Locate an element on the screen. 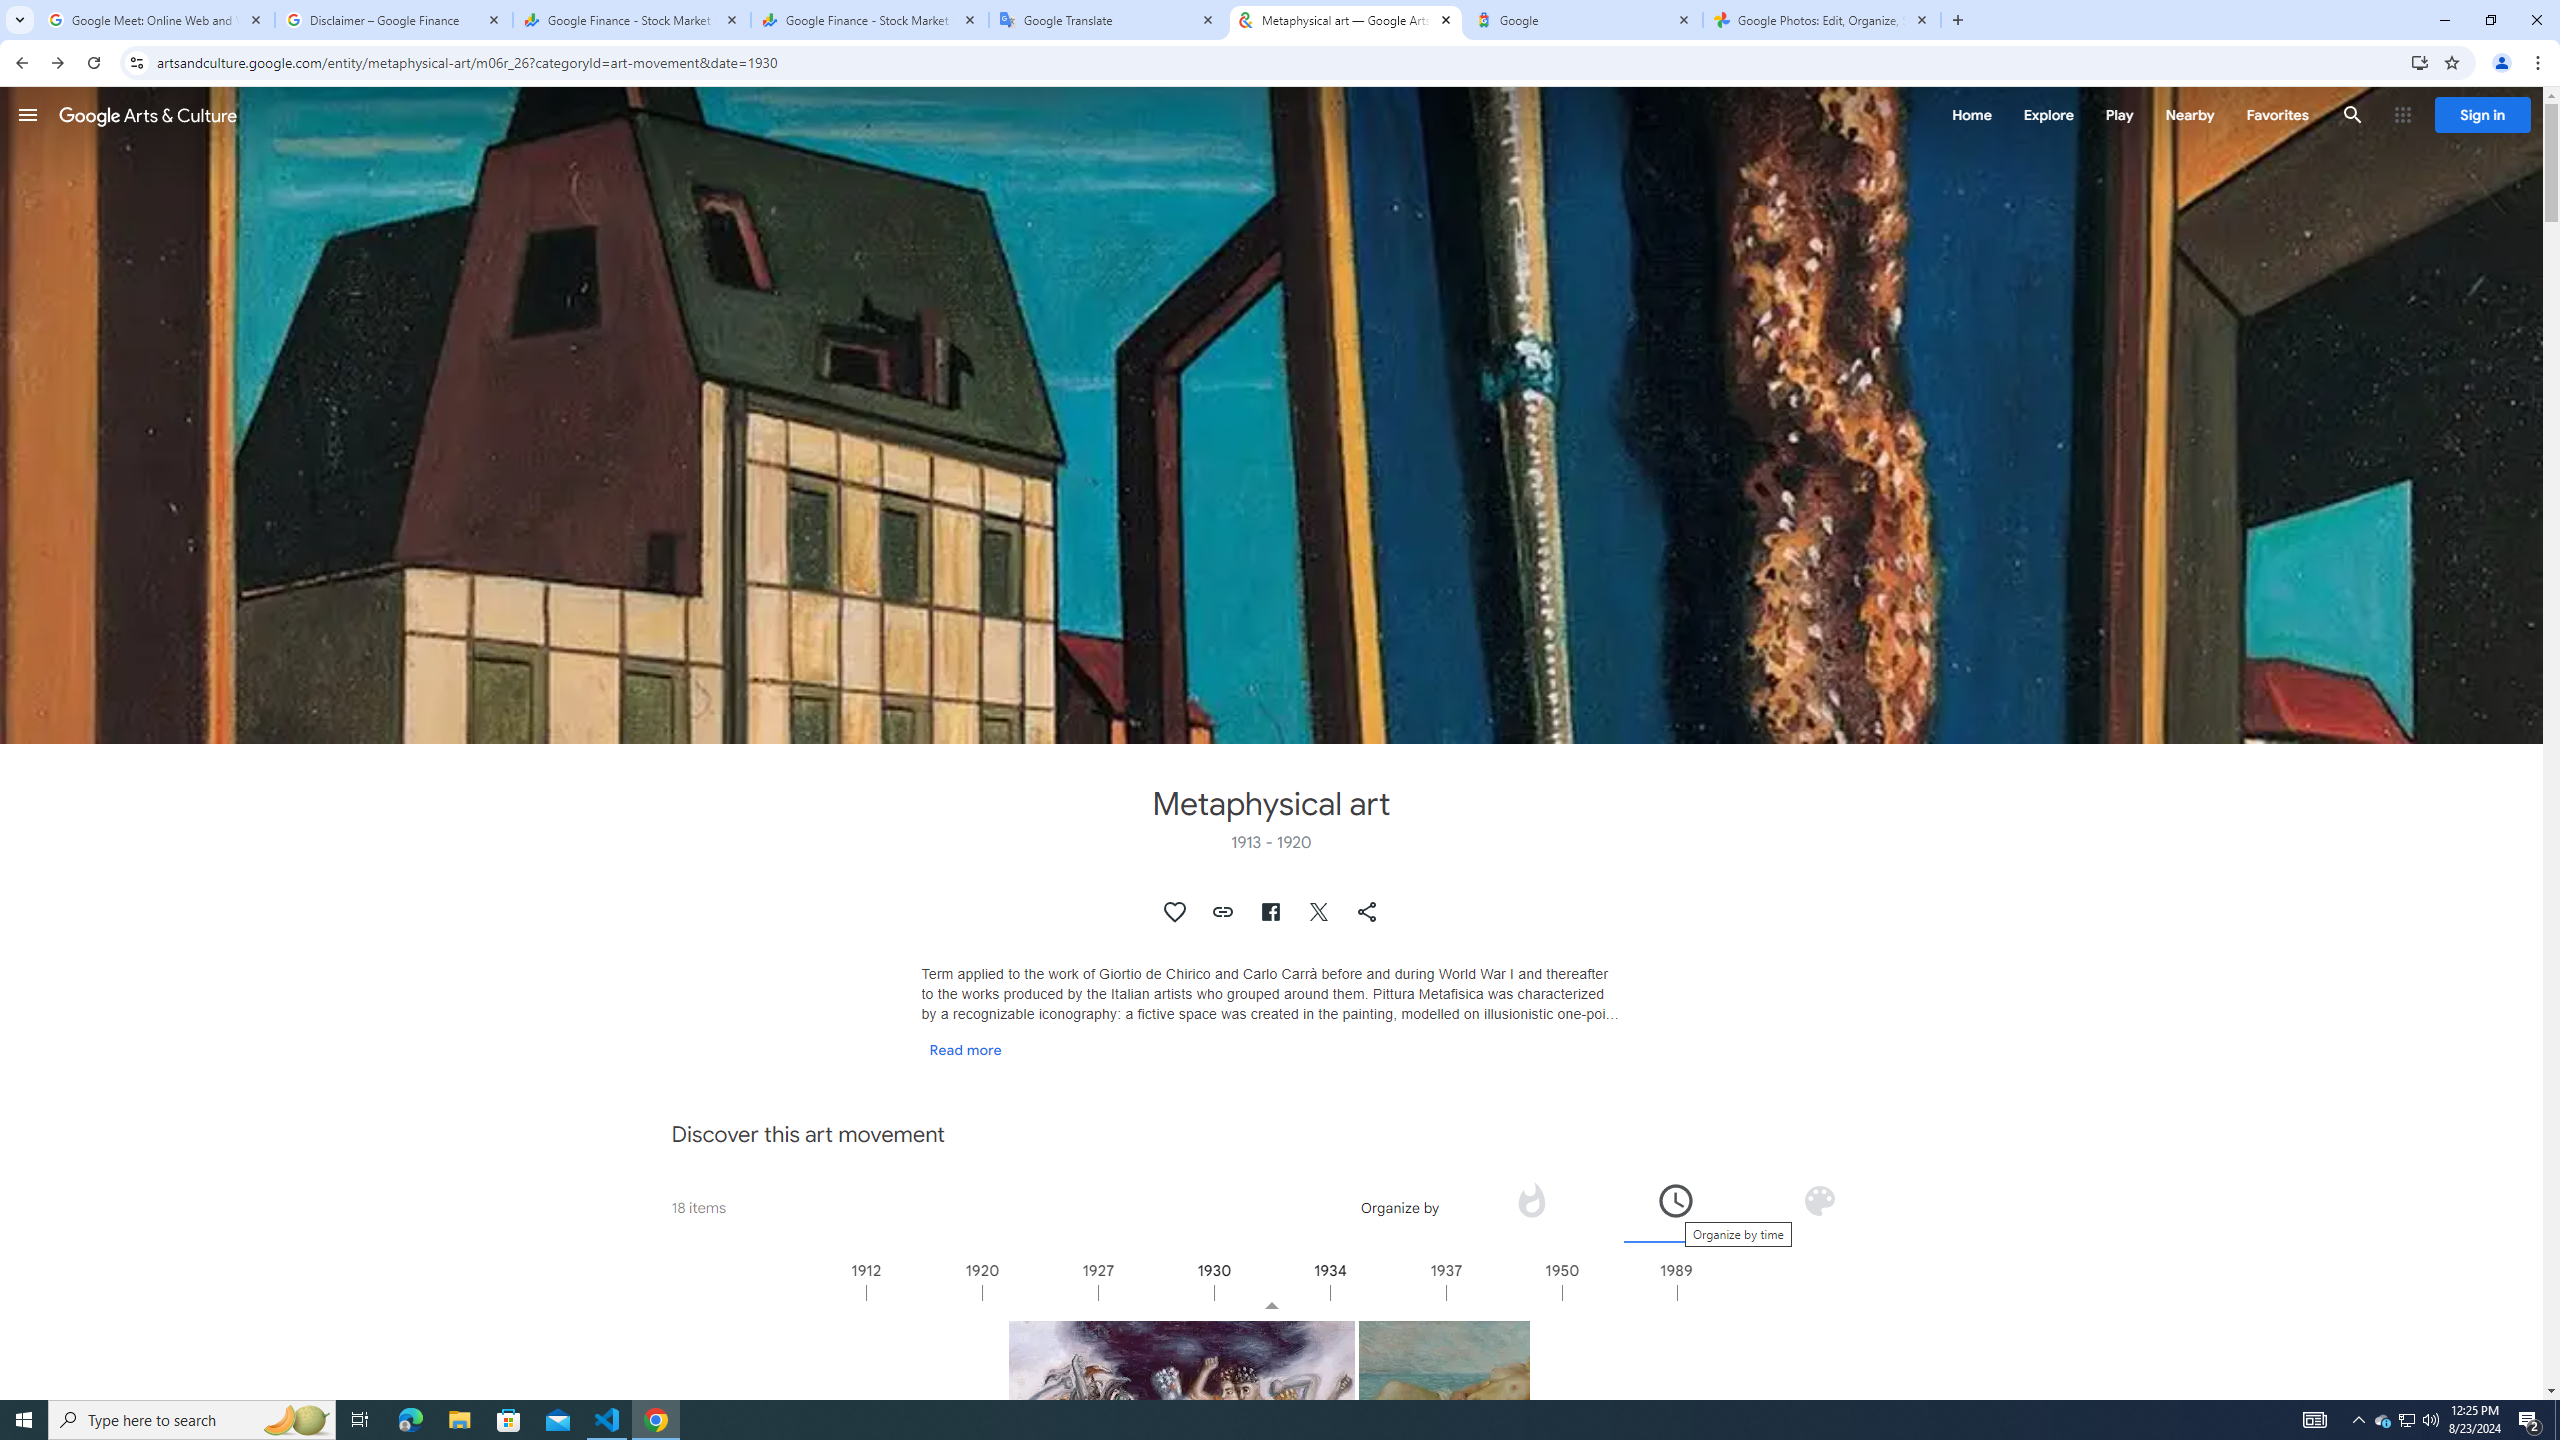 This screenshot has height=1440, width=2560. Organize by popularity is located at coordinates (1530, 1200).